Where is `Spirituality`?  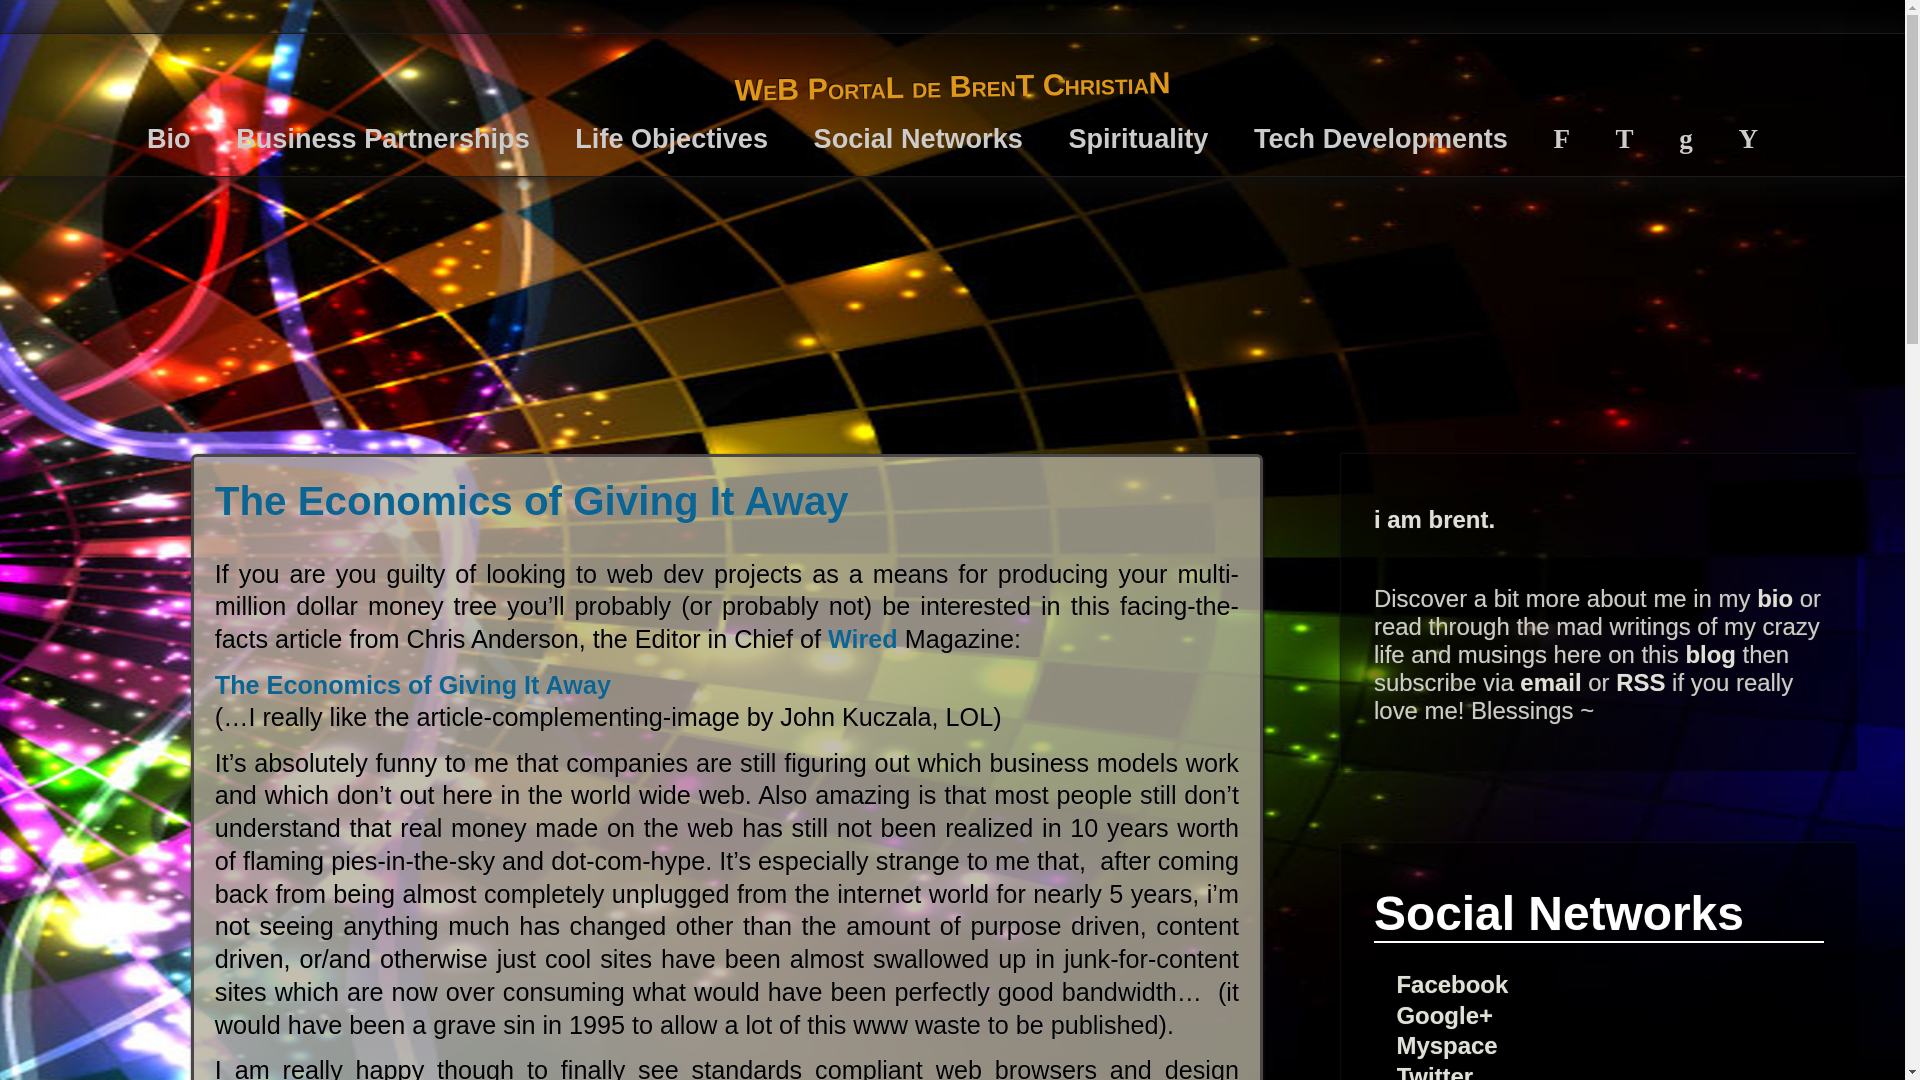 Spirituality is located at coordinates (1137, 138).